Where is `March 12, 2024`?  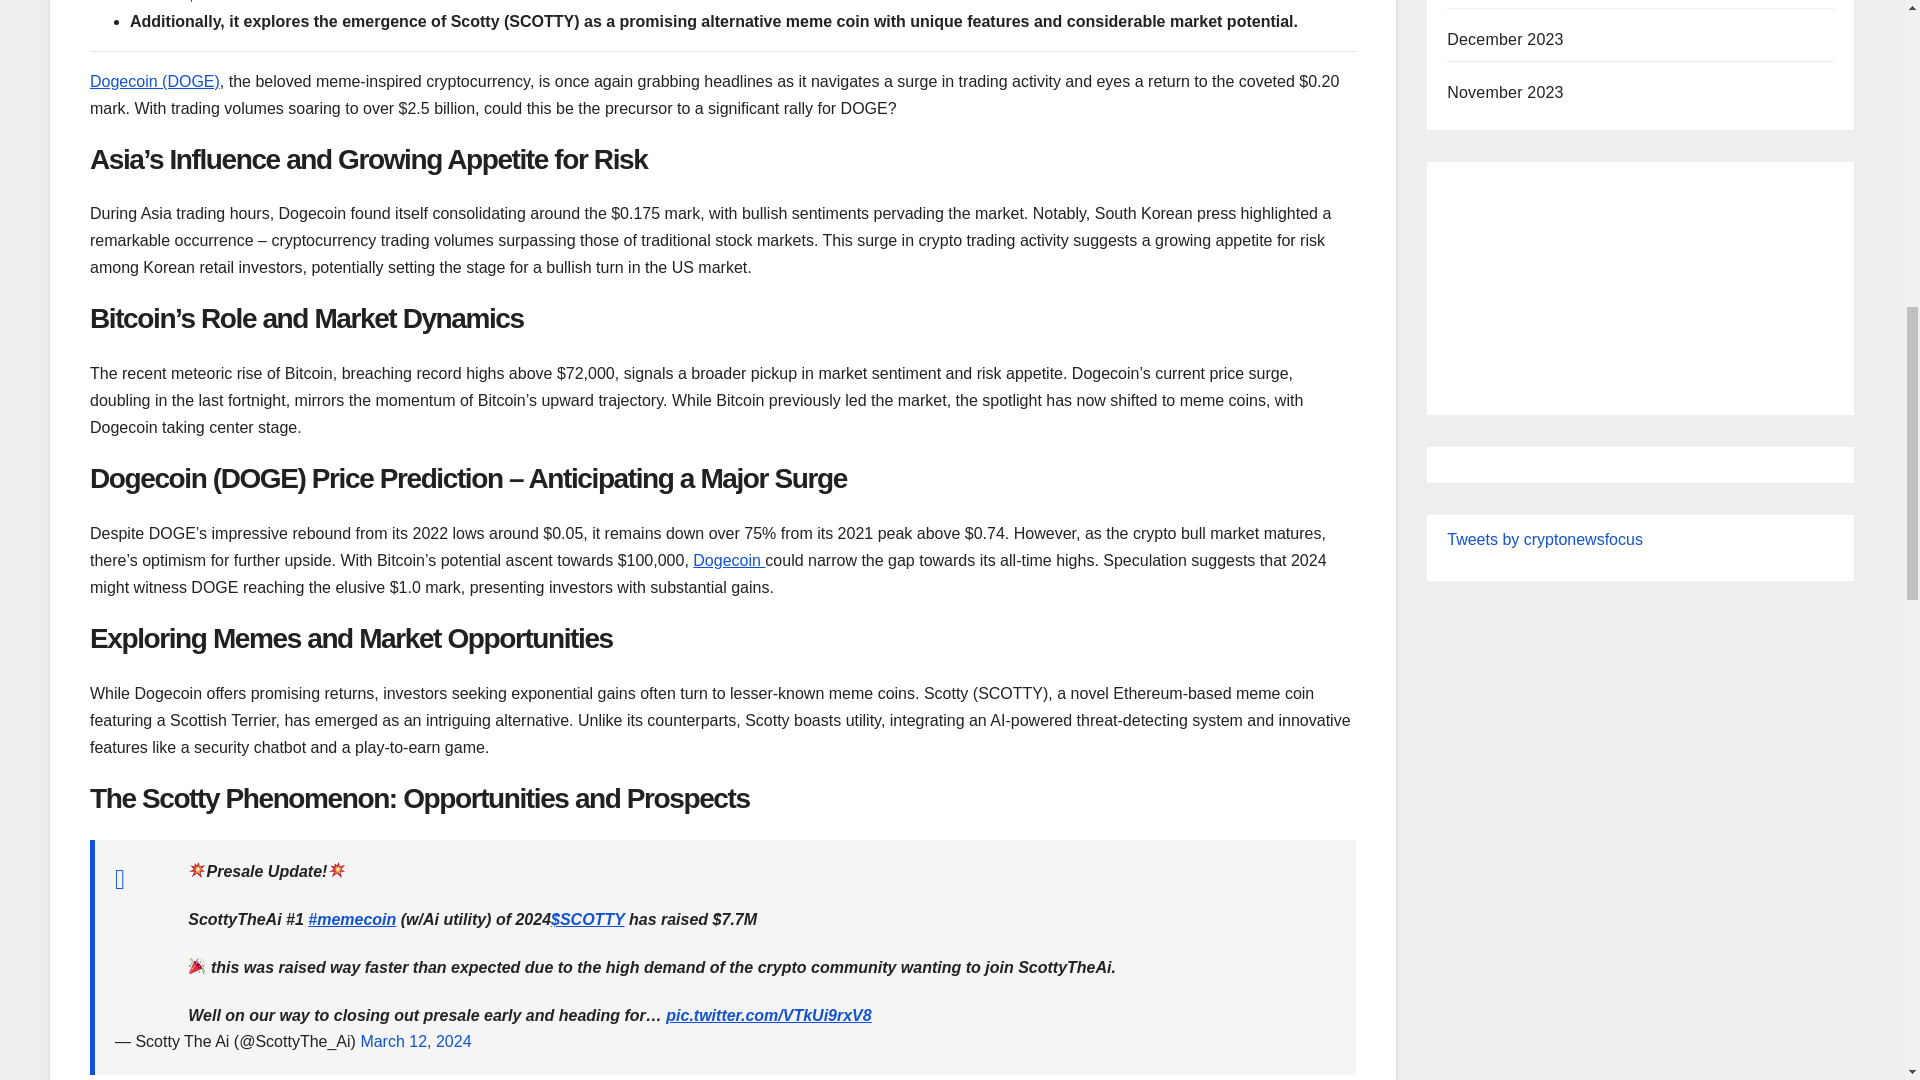
March 12, 2024 is located at coordinates (415, 1040).